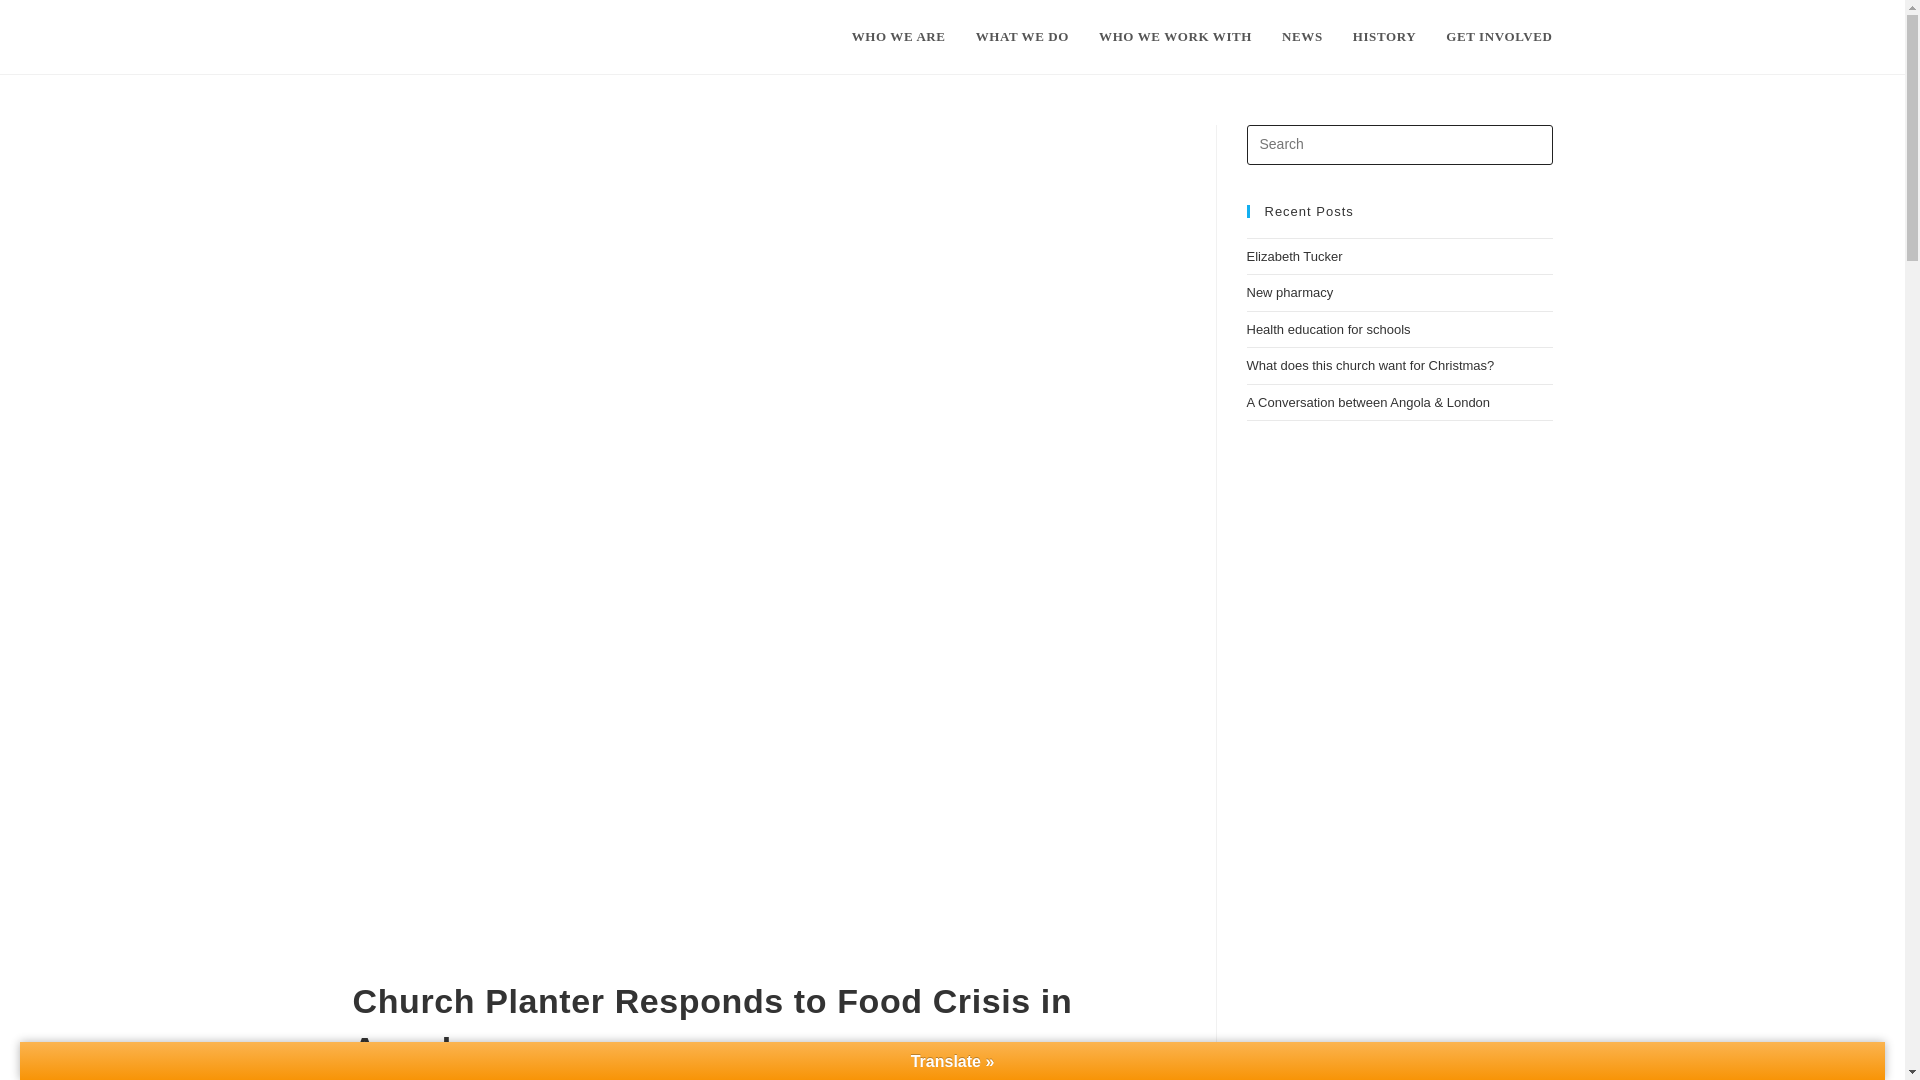 This screenshot has height=1080, width=1920. What do you see at coordinates (1302, 37) in the screenshot?
I see `NEWS` at bounding box center [1302, 37].